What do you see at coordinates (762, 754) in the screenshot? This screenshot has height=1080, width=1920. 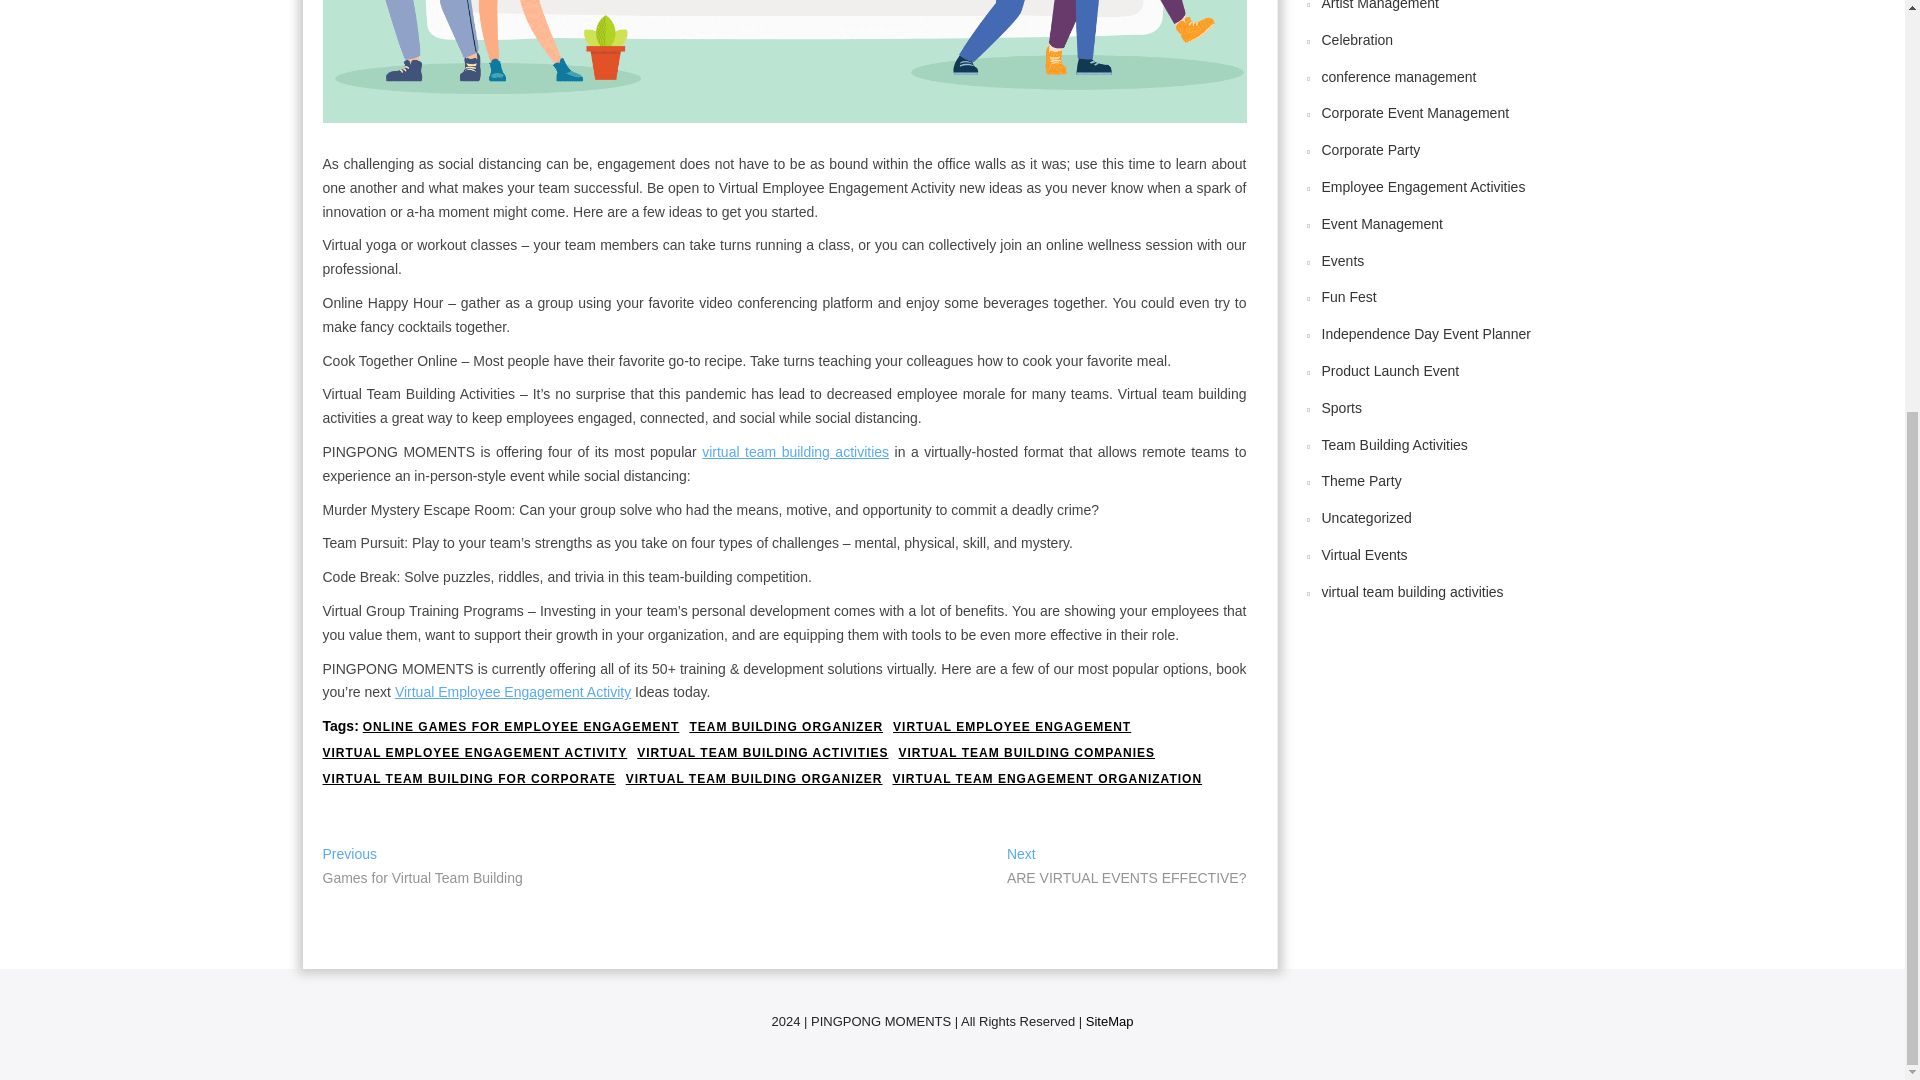 I see `VIRTUAL TEAM BUILDING ACTIVITIES` at bounding box center [762, 754].